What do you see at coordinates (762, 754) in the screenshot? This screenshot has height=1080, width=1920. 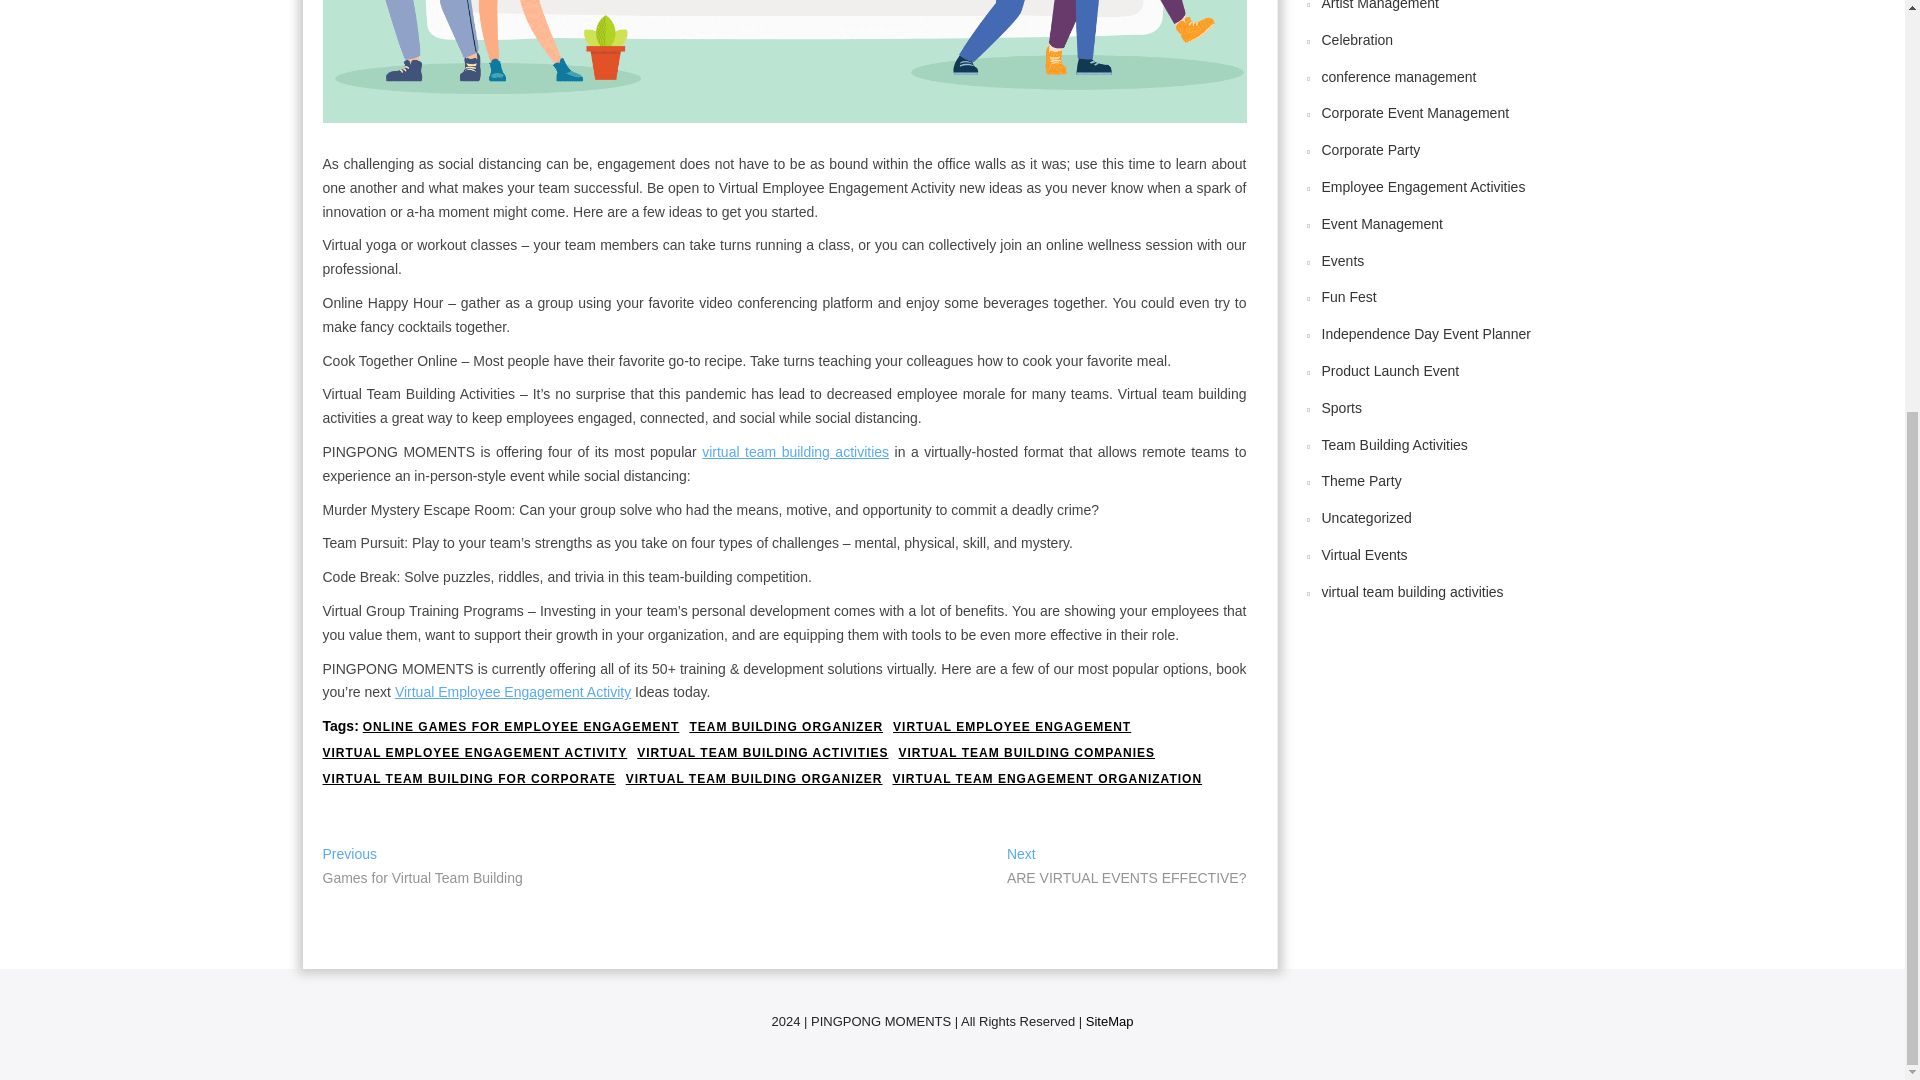 I see `VIRTUAL TEAM BUILDING ACTIVITIES` at bounding box center [762, 754].